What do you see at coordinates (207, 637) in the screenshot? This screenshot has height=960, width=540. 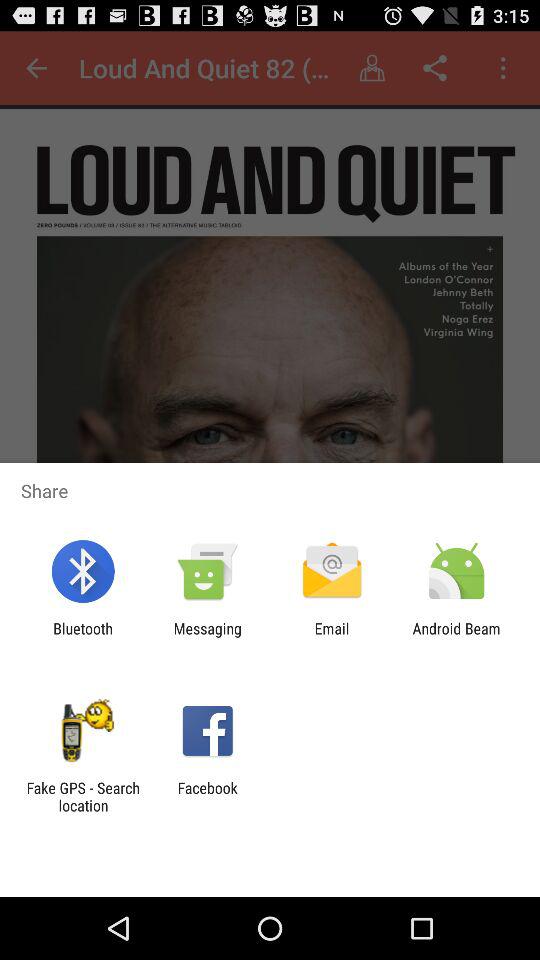 I see `turn on app to the right of the bluetooth app` at bounding box center [207, 637].